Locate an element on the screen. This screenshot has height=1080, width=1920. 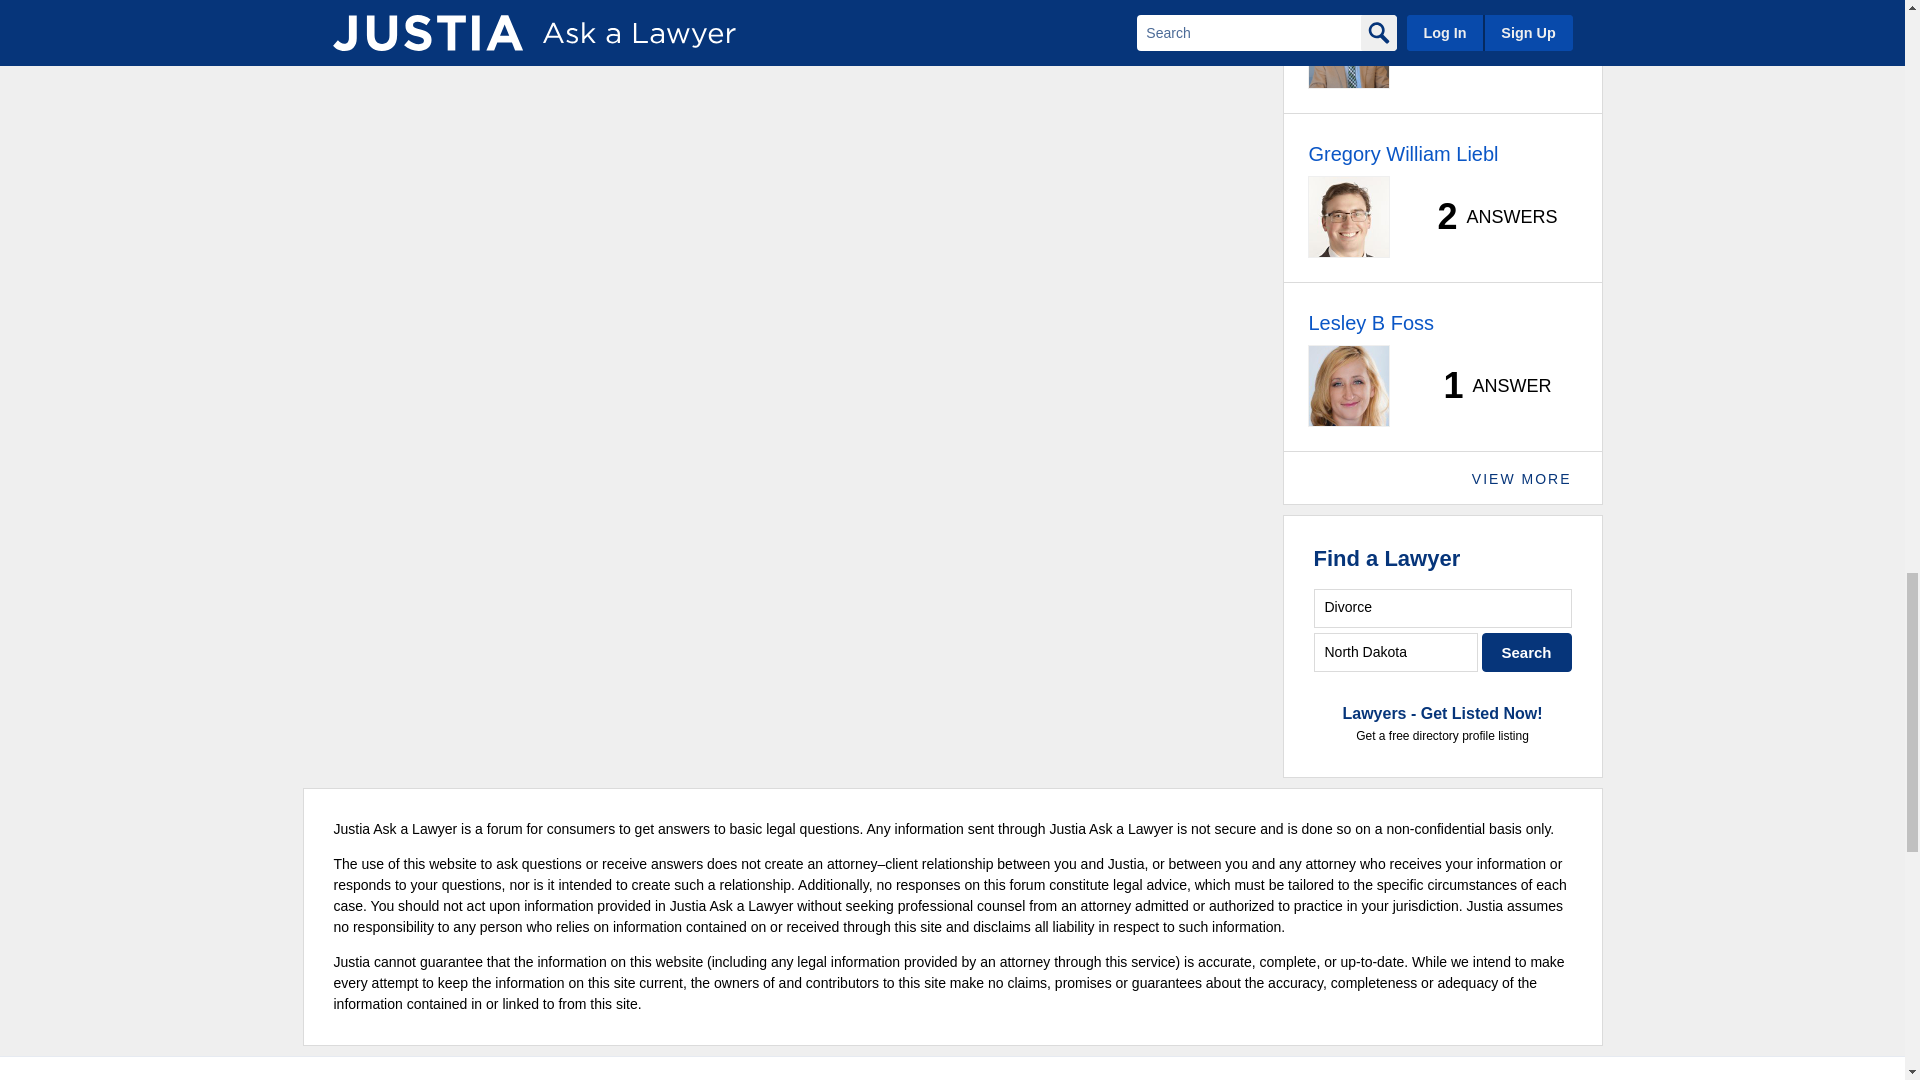
Ask a Lawyer - Leaderboard - Lawyer Stats is located at coordinates (1486, 48).